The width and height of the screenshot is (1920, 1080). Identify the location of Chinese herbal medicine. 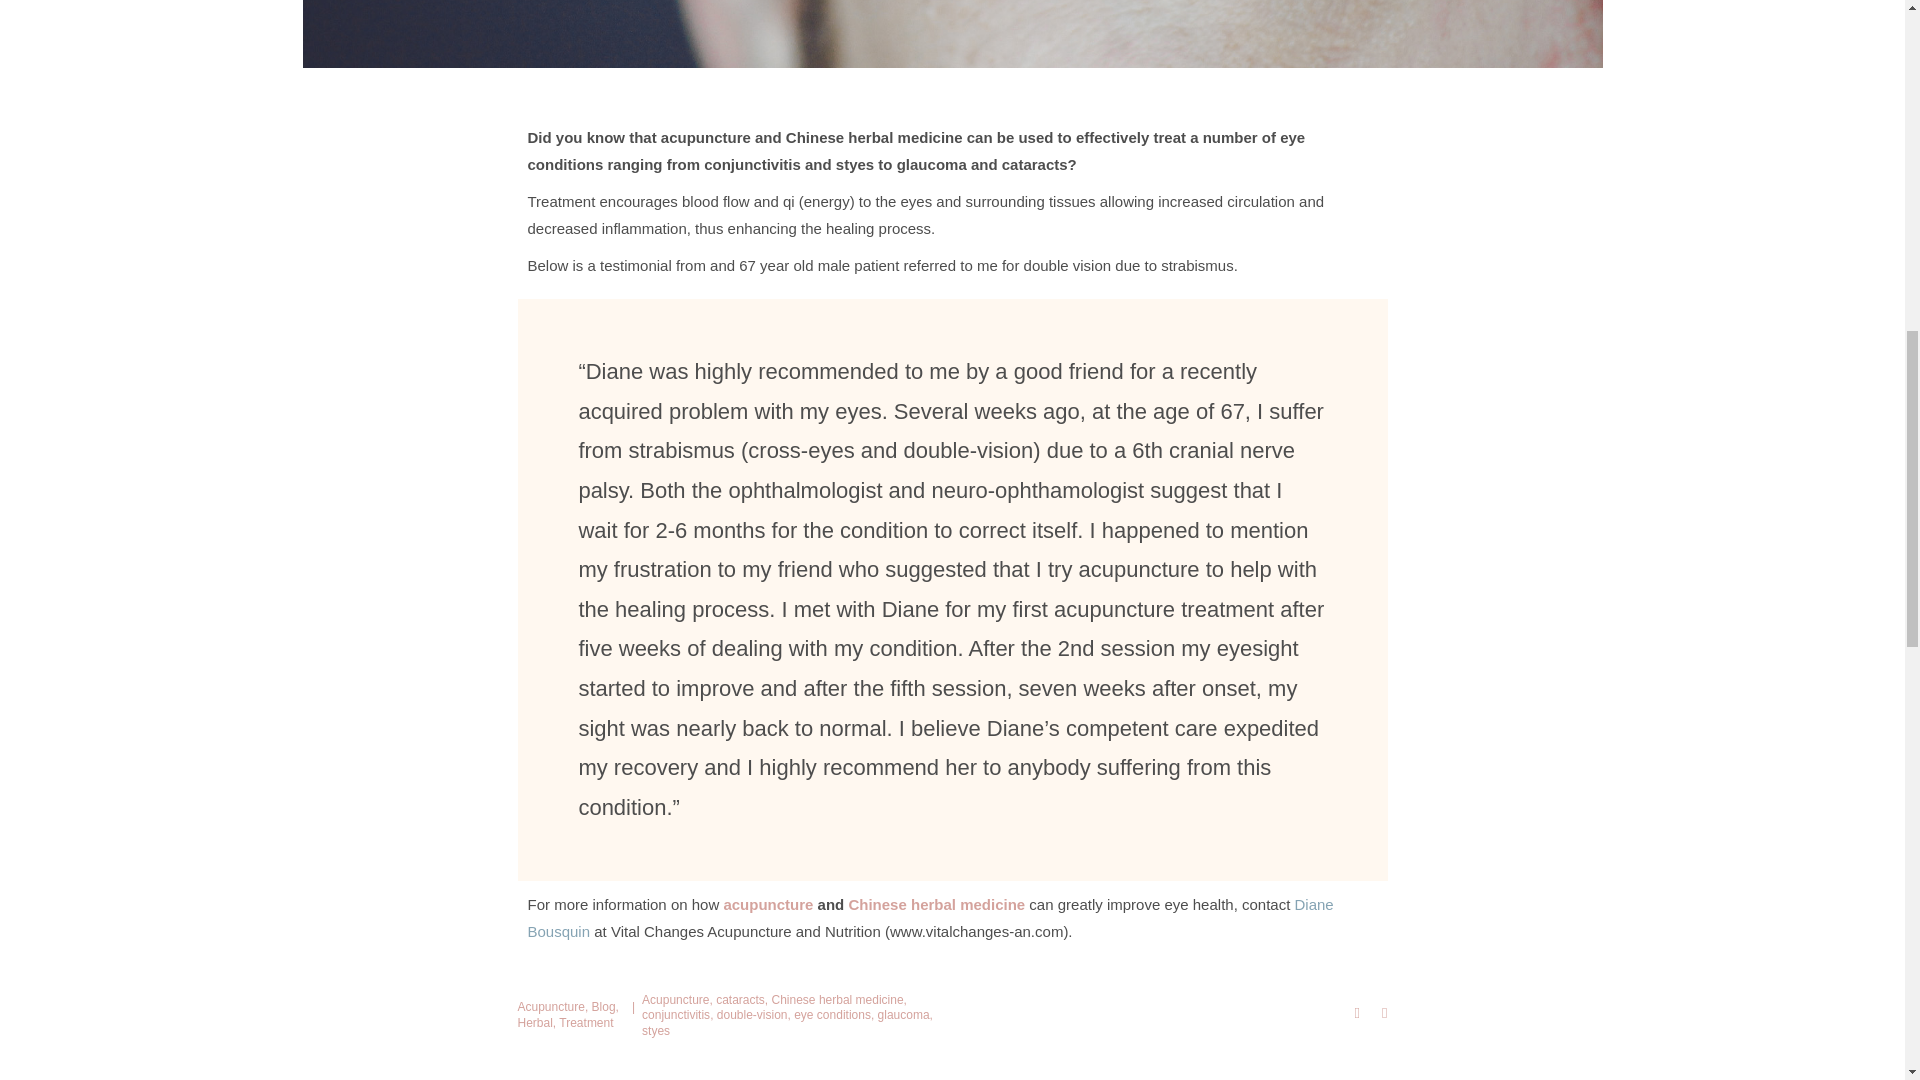
(936, 904).